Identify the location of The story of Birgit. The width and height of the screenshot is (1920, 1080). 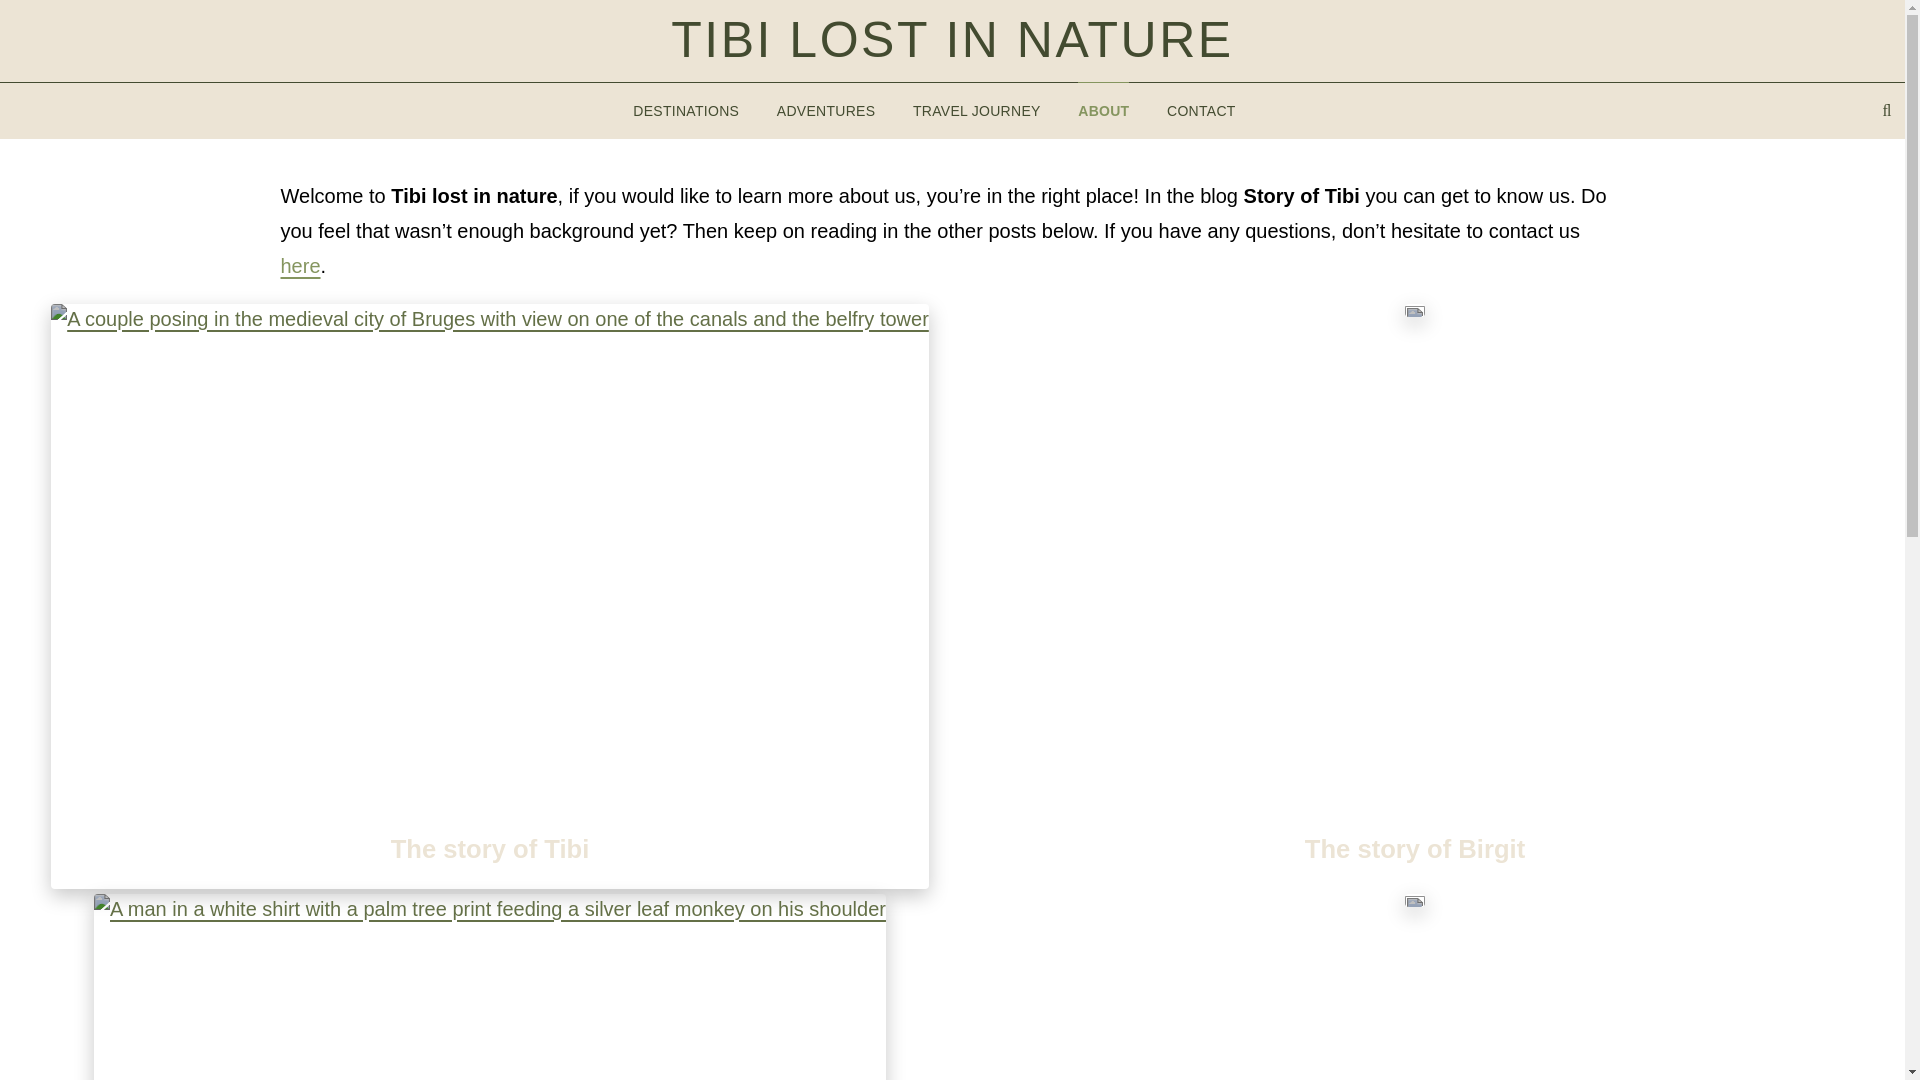
(1415, 848).